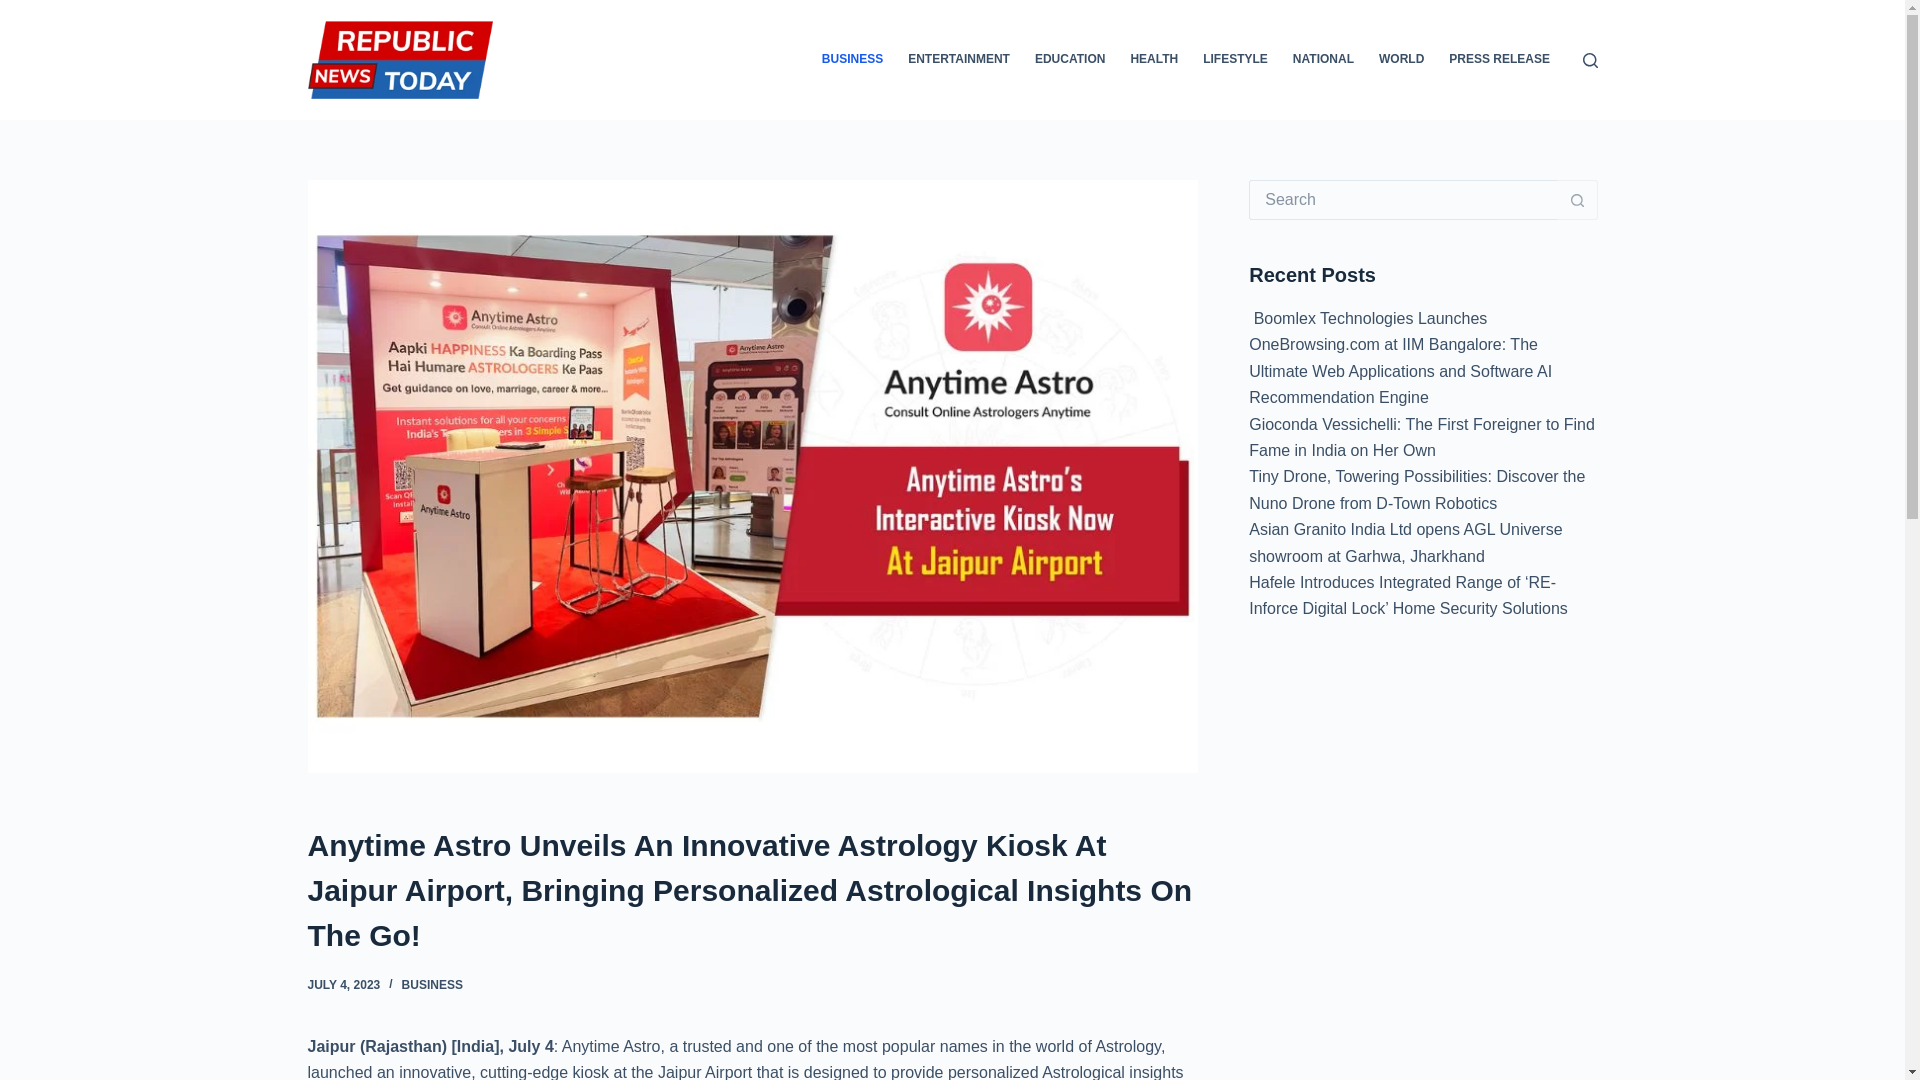 The image size is (1920, 1080). I want to click on BUSINESS, so click(432, 985).